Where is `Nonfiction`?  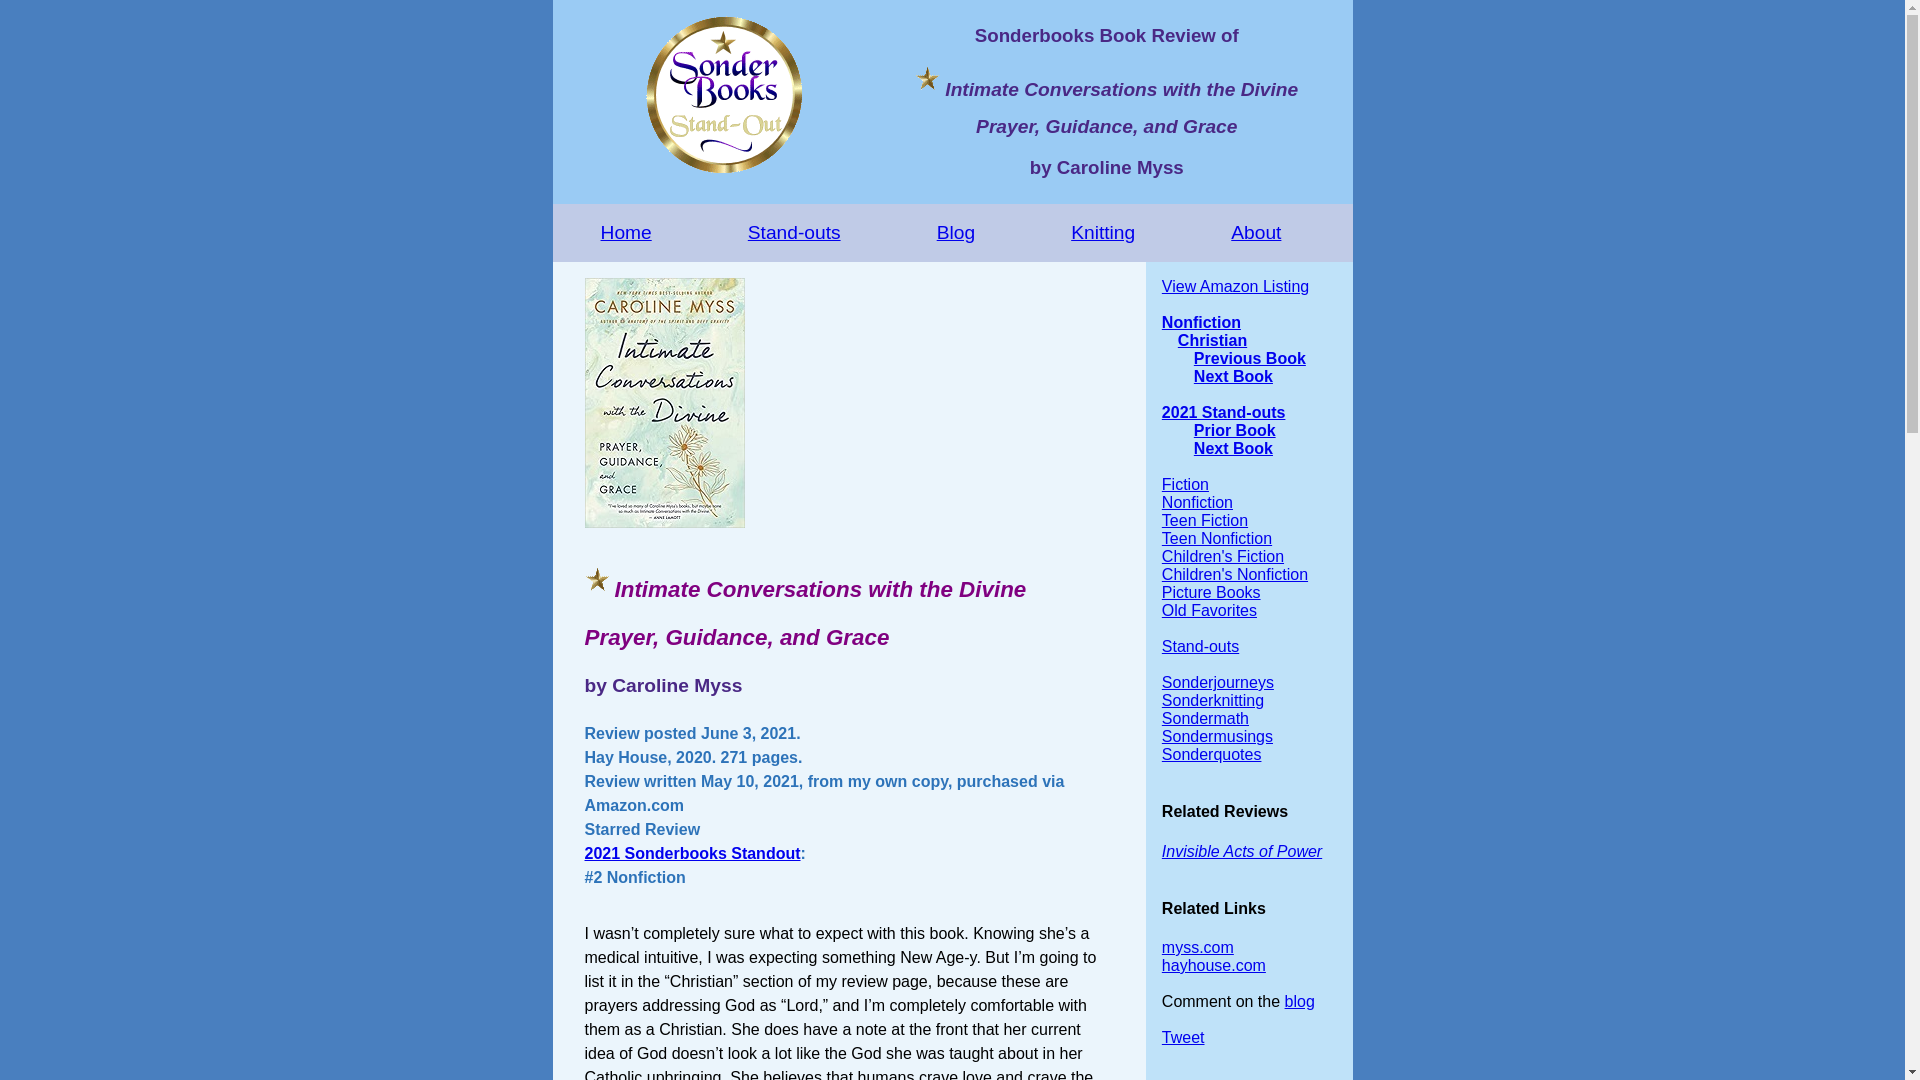 Nonfiction is located at coordinates (1200, 322).